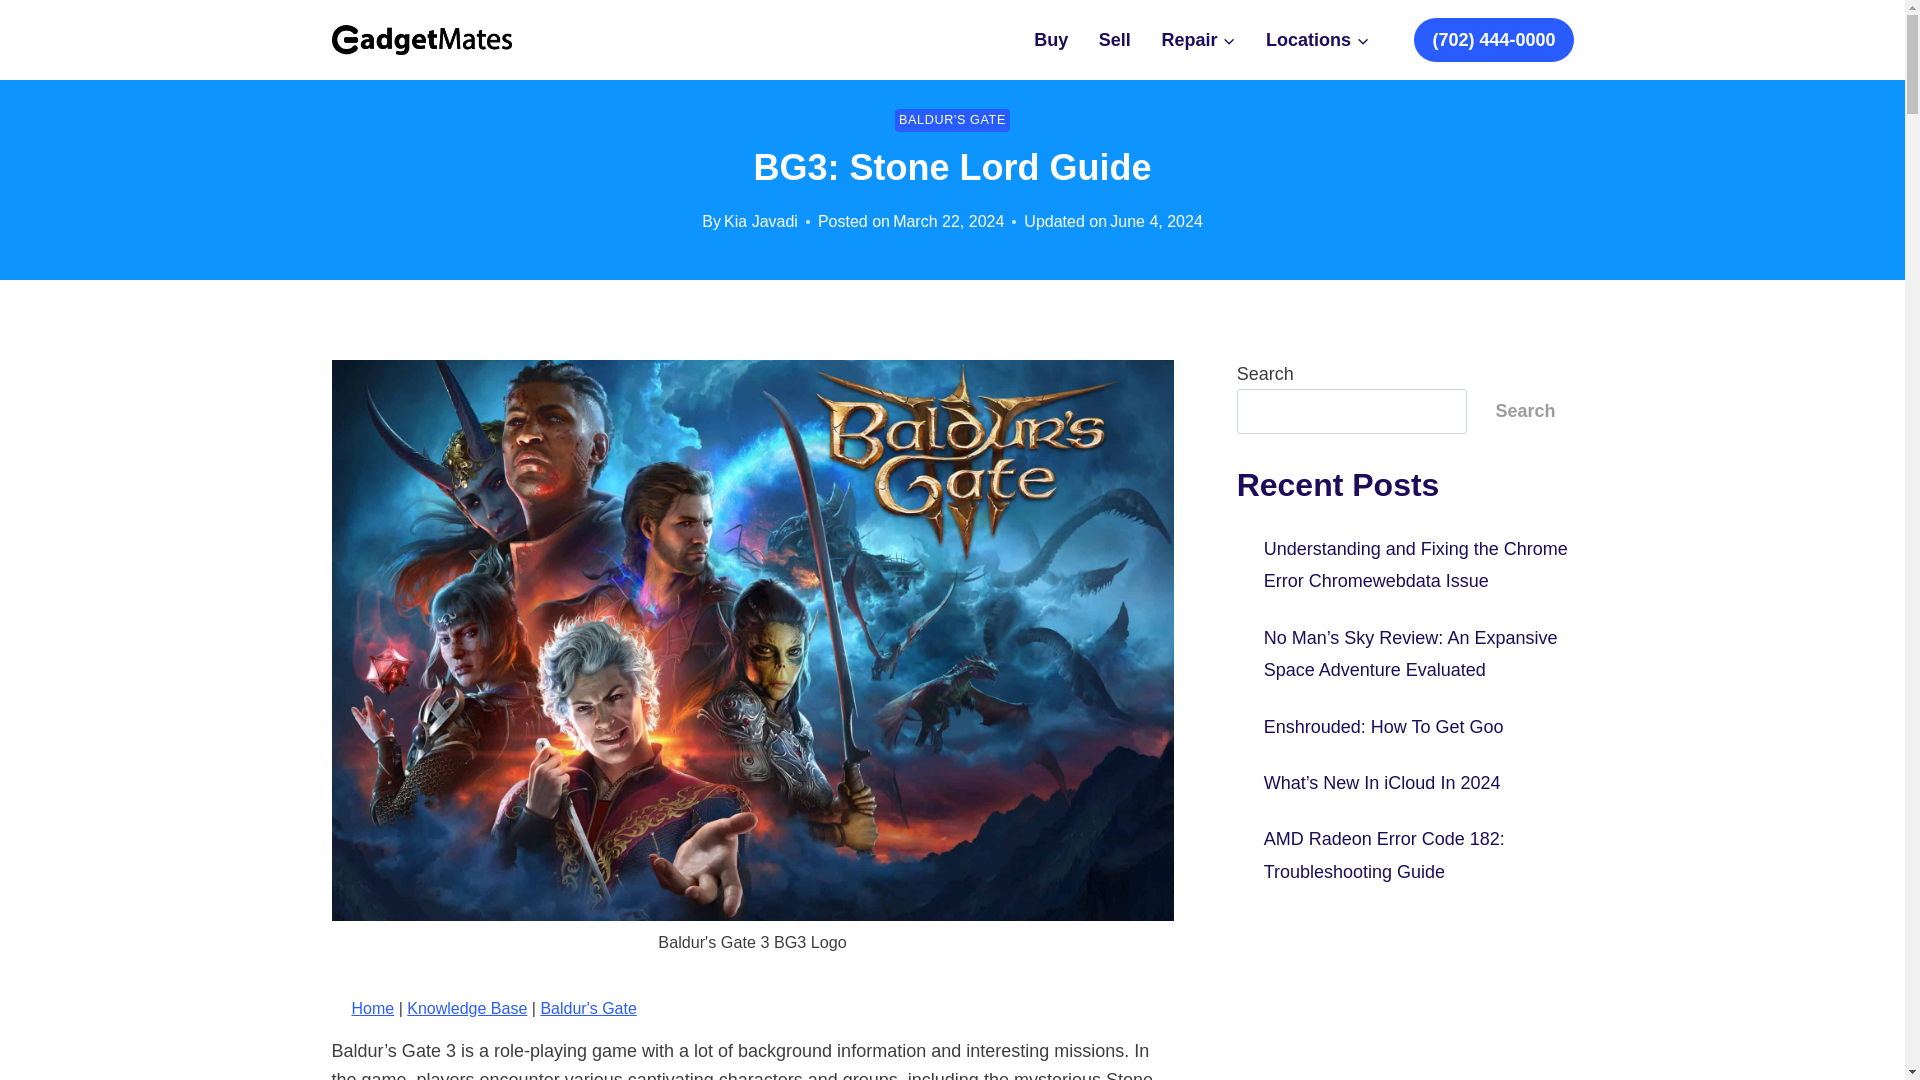 The height and width of the screenshot is (1080, 1920). Describe the element at coordinates (1115, 40) in the screenshot. I see `Sell` at that location.